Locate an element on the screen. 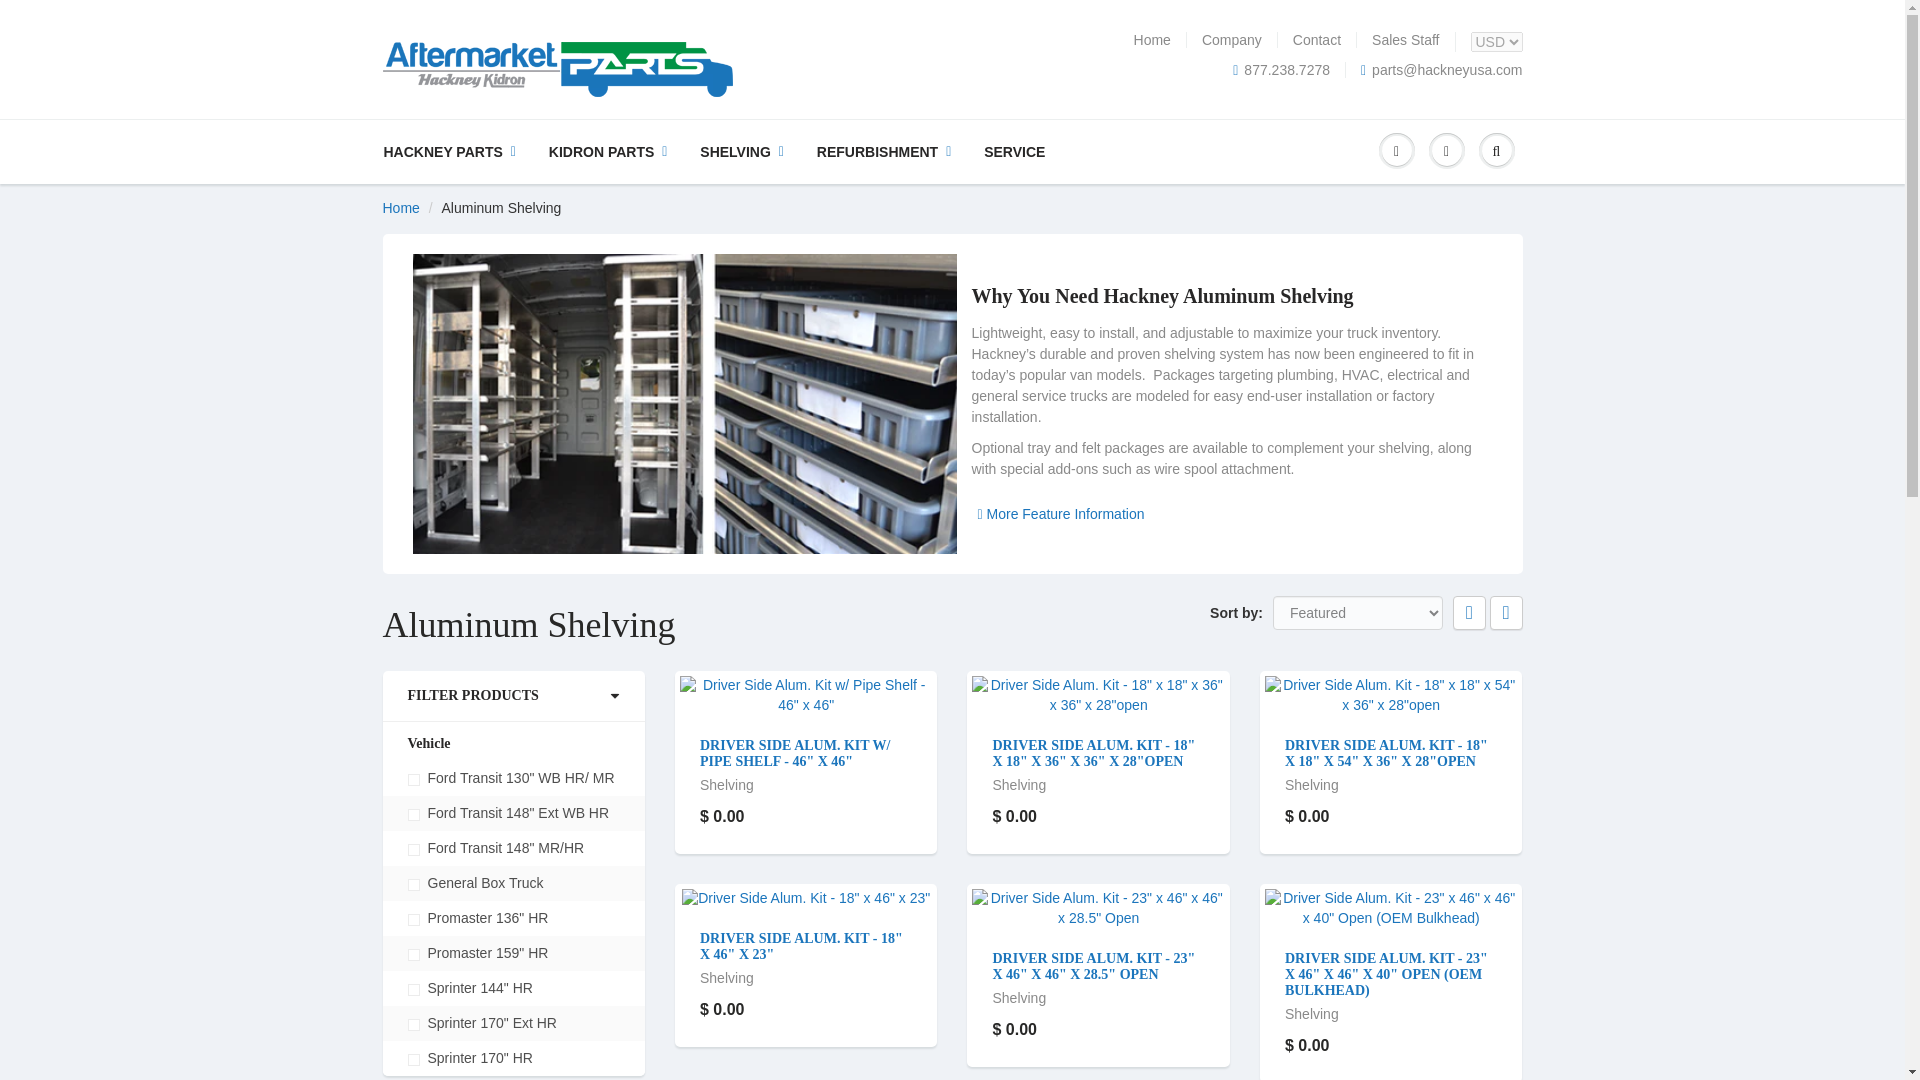 The width and height of the screenshot is (1920, 1080). REFURBISHMENT is located at coordinates (886, 151).